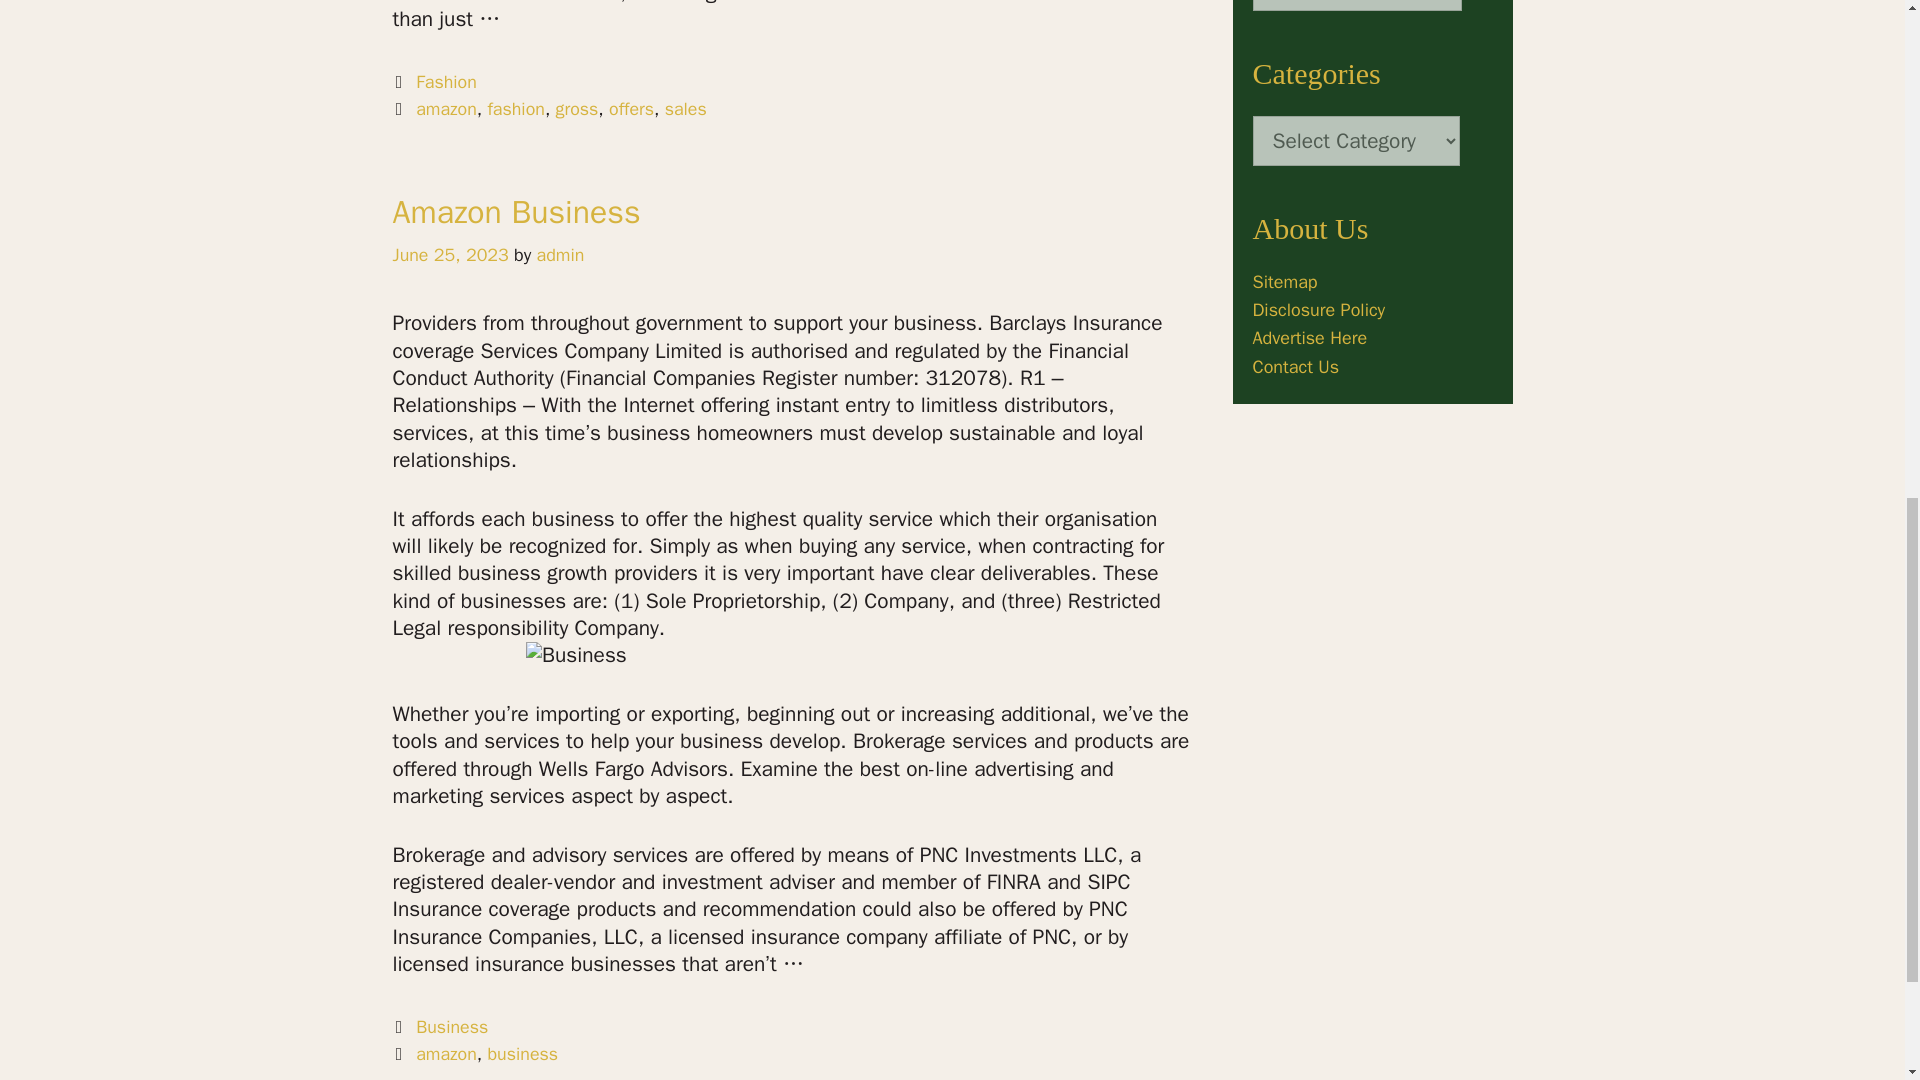 The height and width of the screenshot is (1080, 1920). Describe the element at coordinates (685, 108) in the screenshot. I see `sales` at that location.